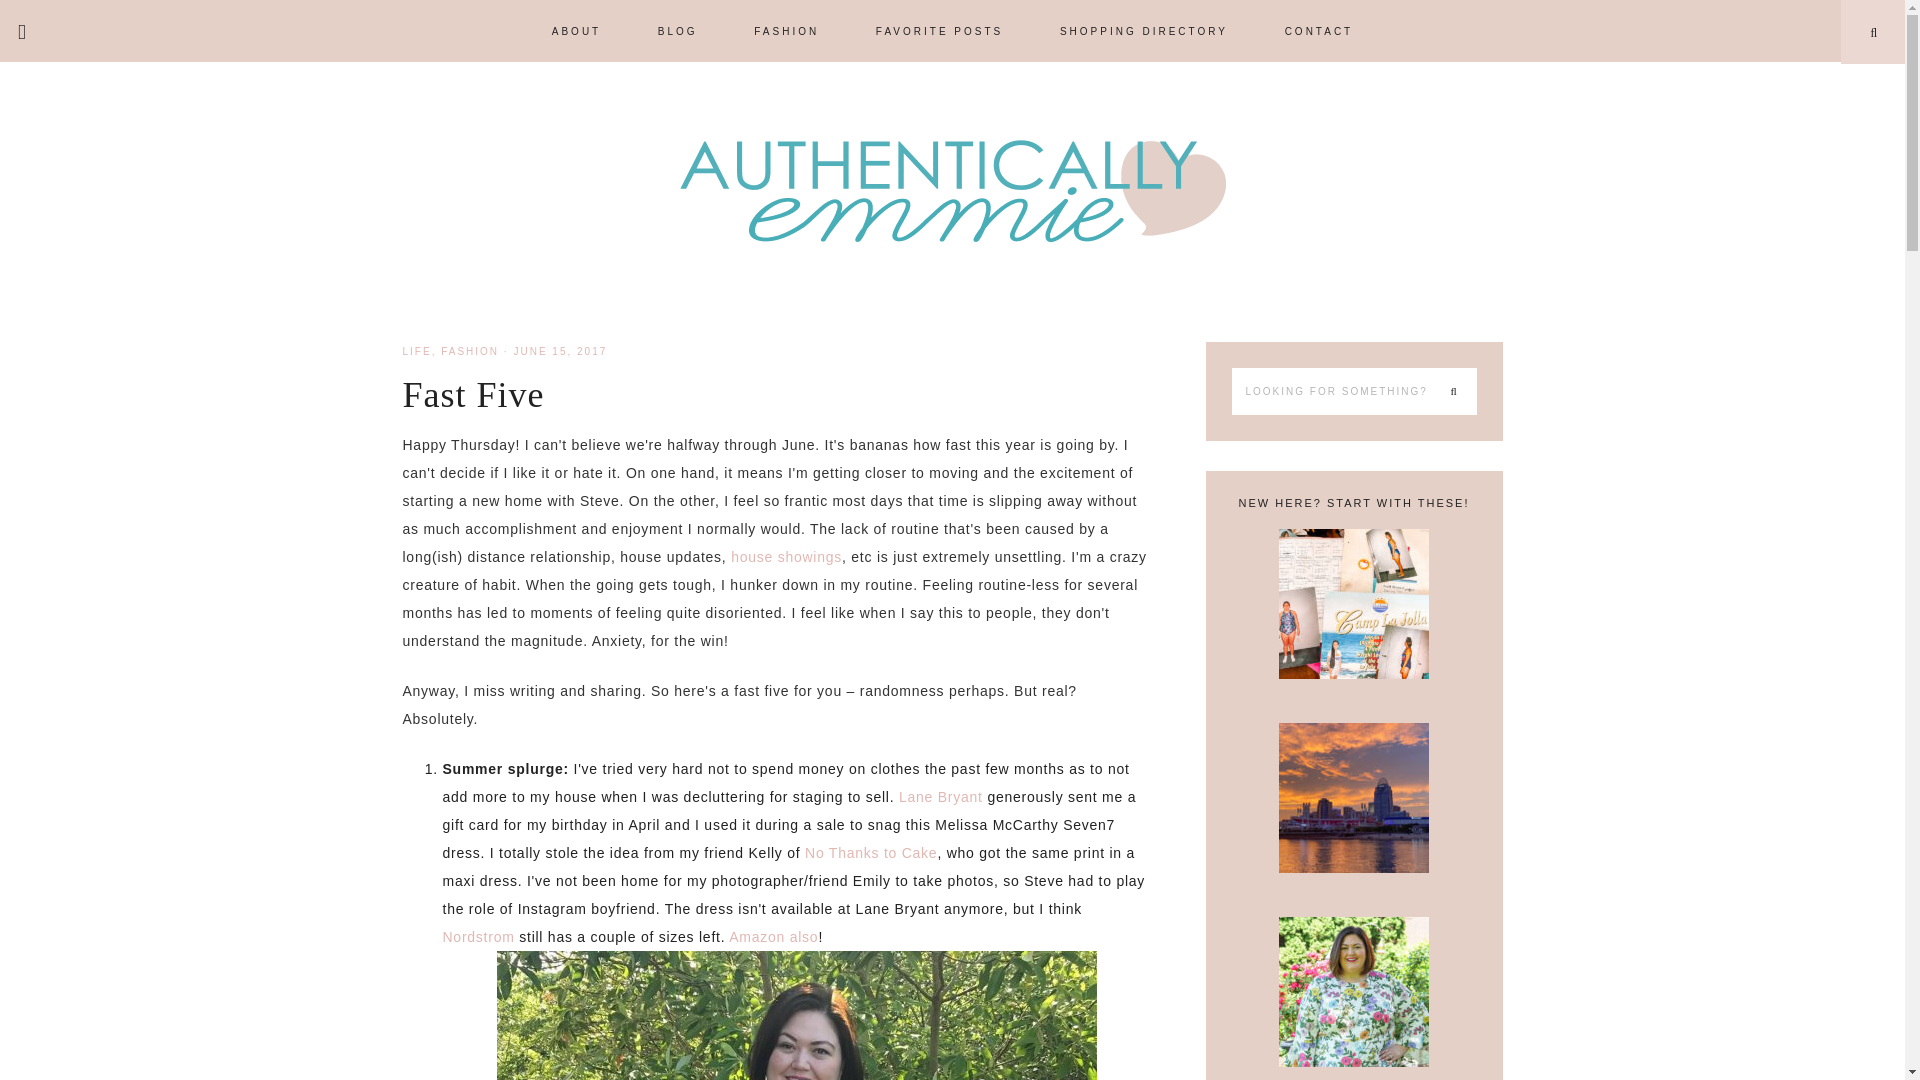 Image resolution: width=1920 pixels, height=1080 pixels. Describe the element at coordinates (1320, 30) in the screenshot. I see `CONTACT` at that location.